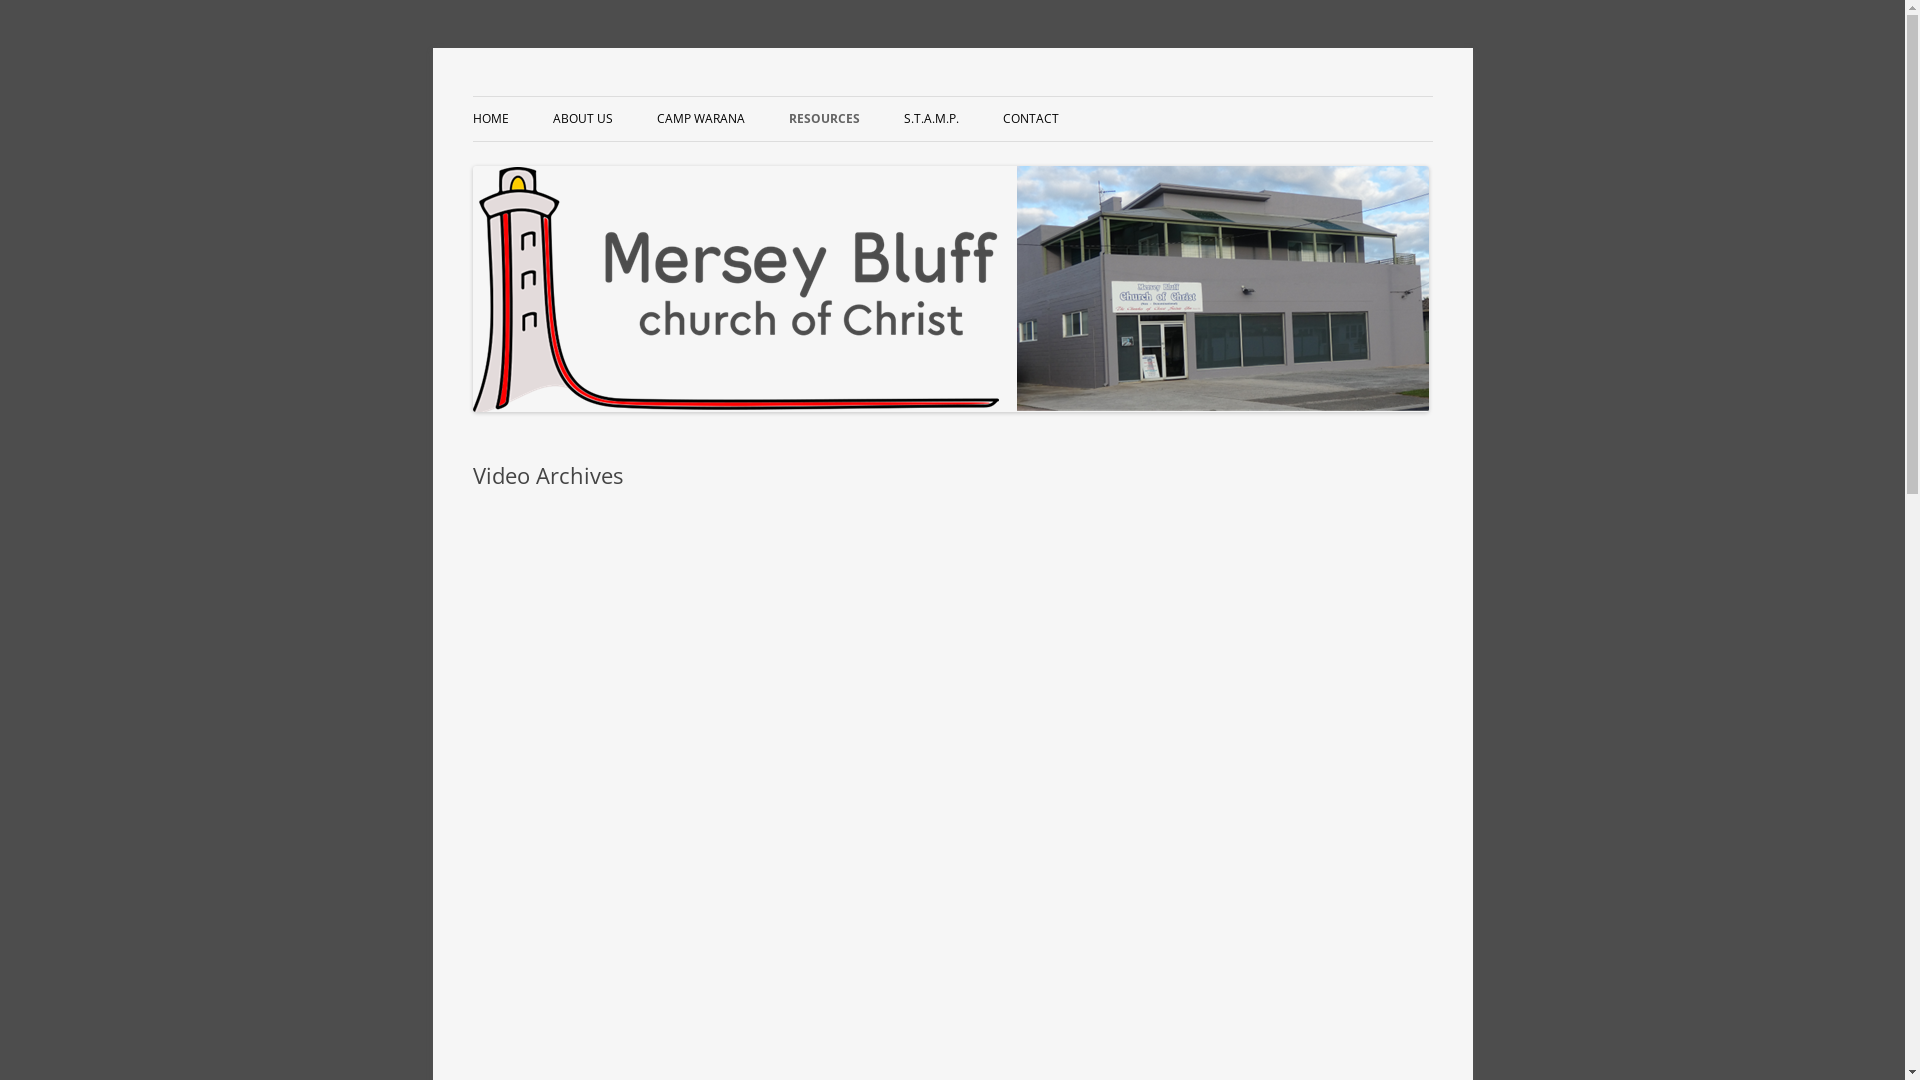 The width and height of the screenshot is (1920, 1080). What do you see at coordinates (661, 96) in the screenshot?
I see `Mersey Bluff church of Christ` at bounding box center [661, 96].